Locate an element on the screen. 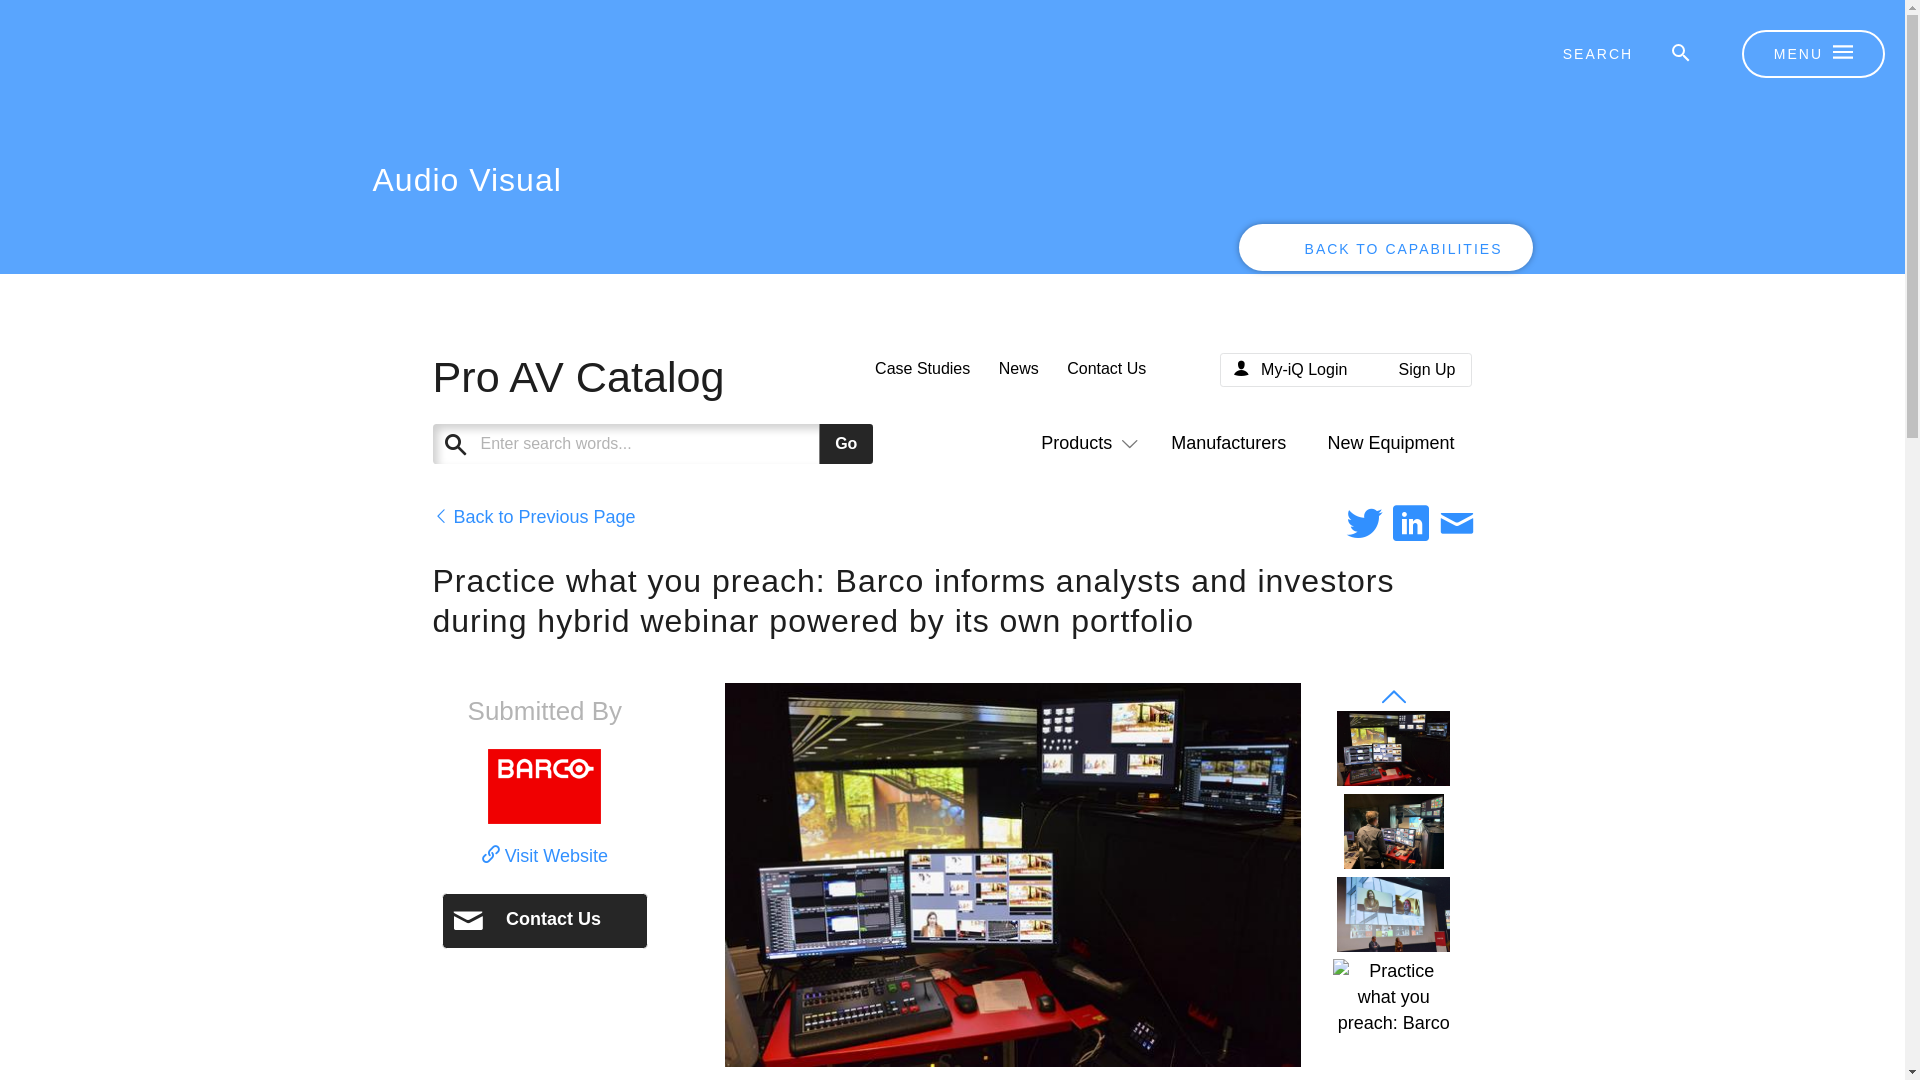  Search for: is located at coordinates (1612, 54).